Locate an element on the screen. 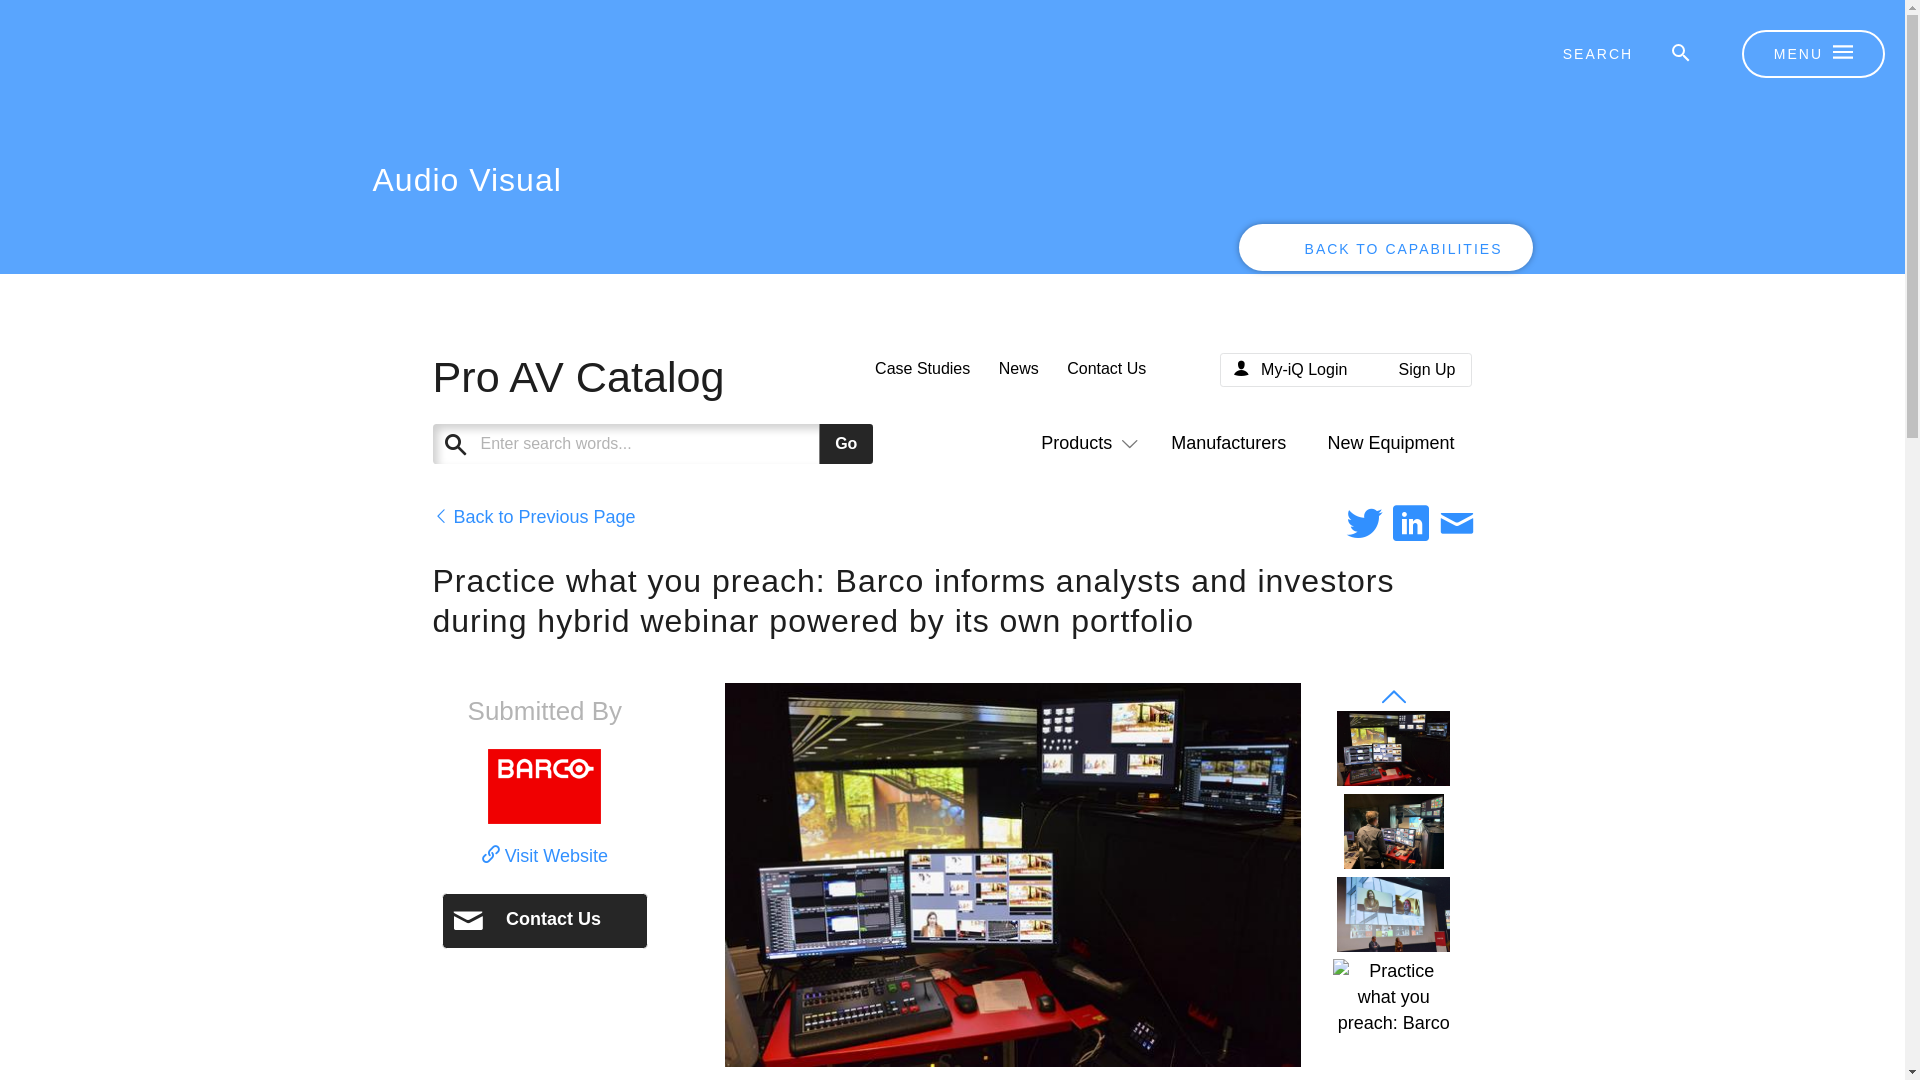  Search for: is located at coordinates (1612, 54).